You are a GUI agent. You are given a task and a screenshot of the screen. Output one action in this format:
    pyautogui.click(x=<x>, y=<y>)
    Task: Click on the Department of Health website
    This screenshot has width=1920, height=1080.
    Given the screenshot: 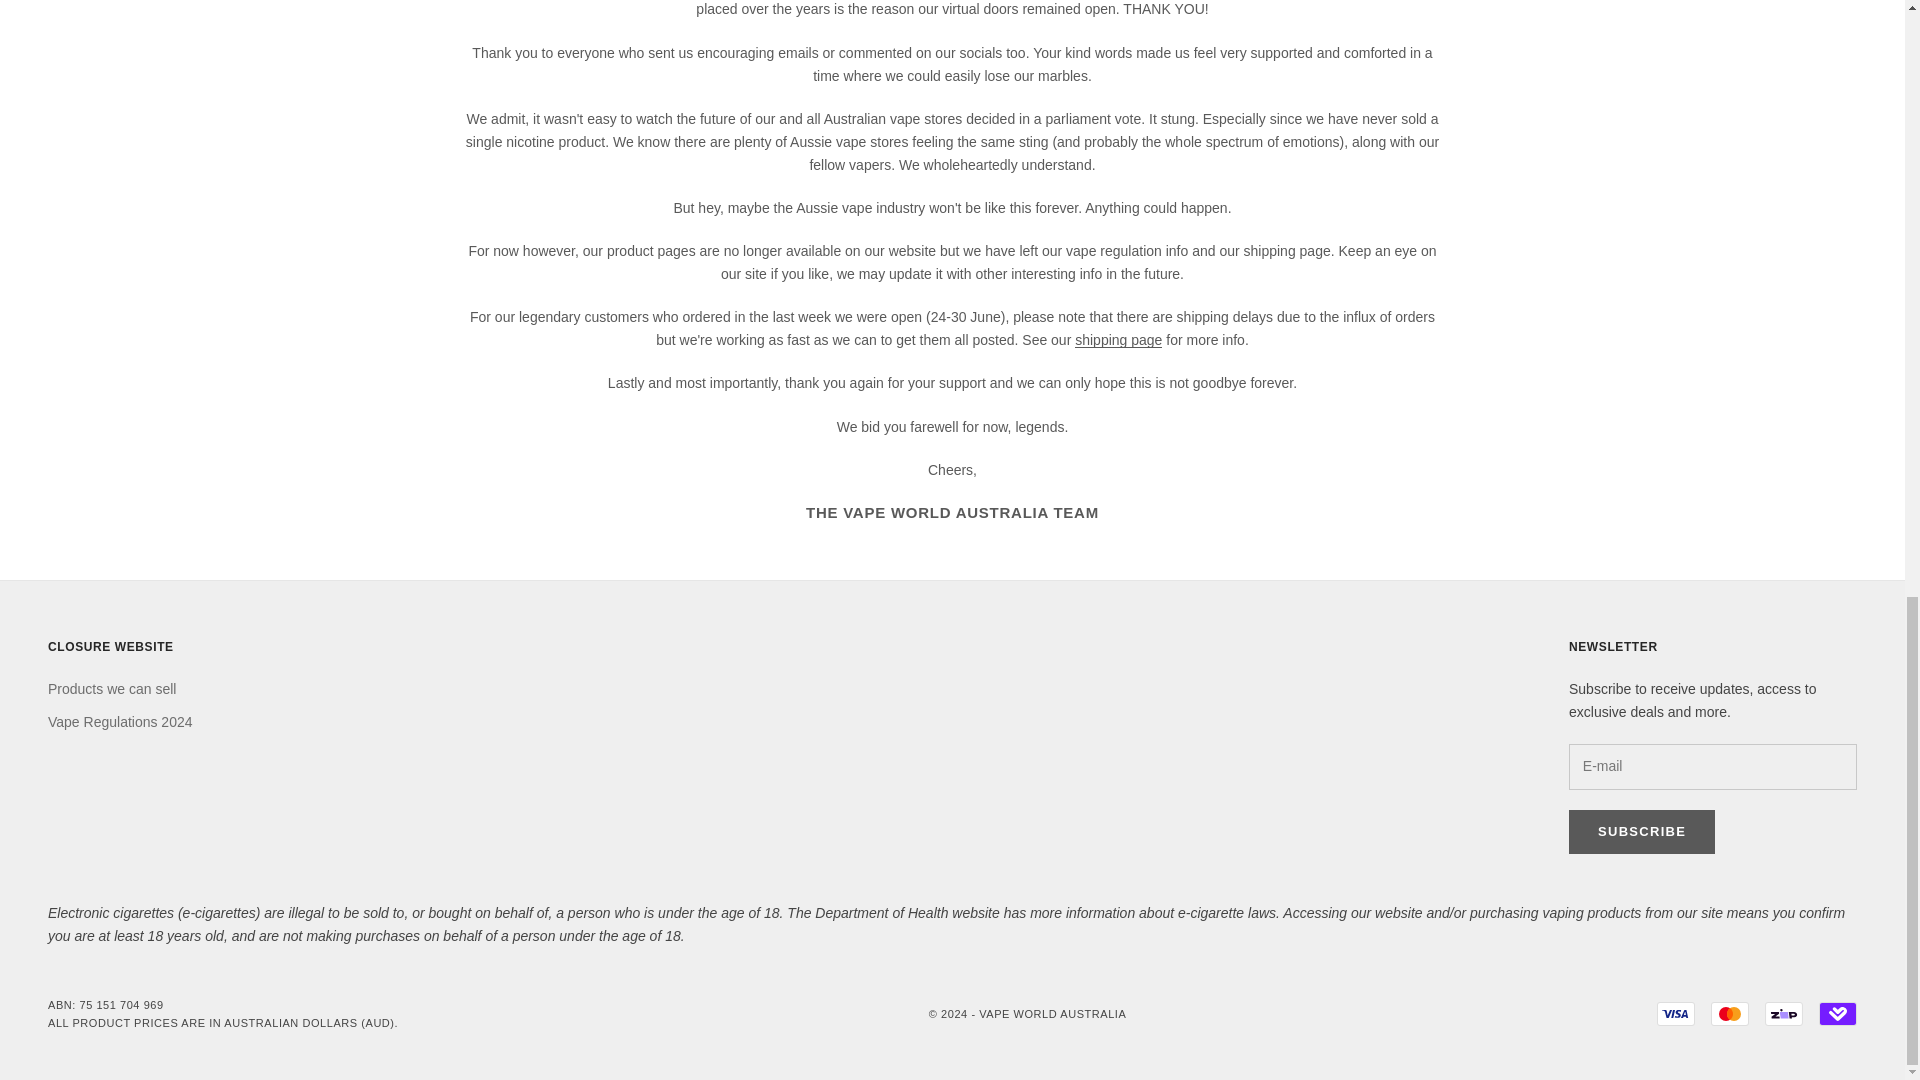 What is the action you would take?
    pyautogui.click(x=906, y=913)
    